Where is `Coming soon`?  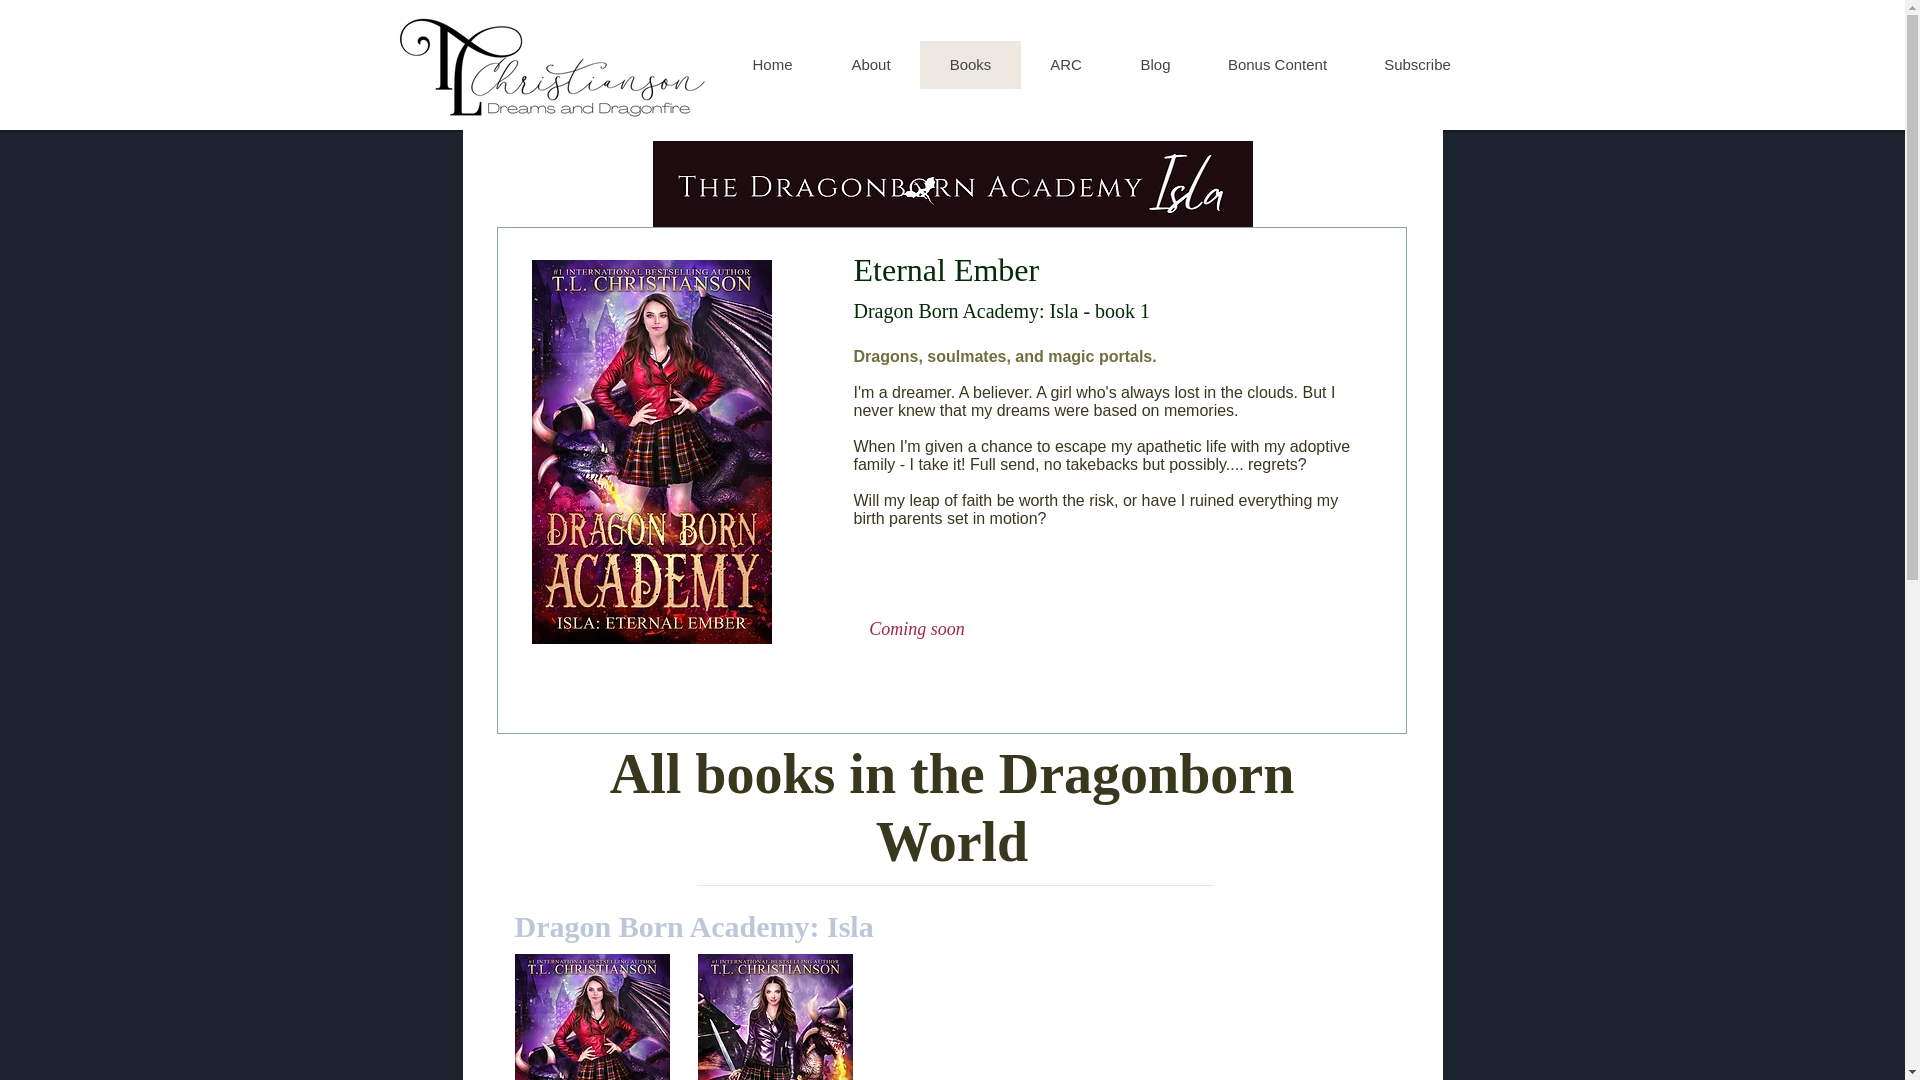 Coming soon is located at coordinates (918, 628).